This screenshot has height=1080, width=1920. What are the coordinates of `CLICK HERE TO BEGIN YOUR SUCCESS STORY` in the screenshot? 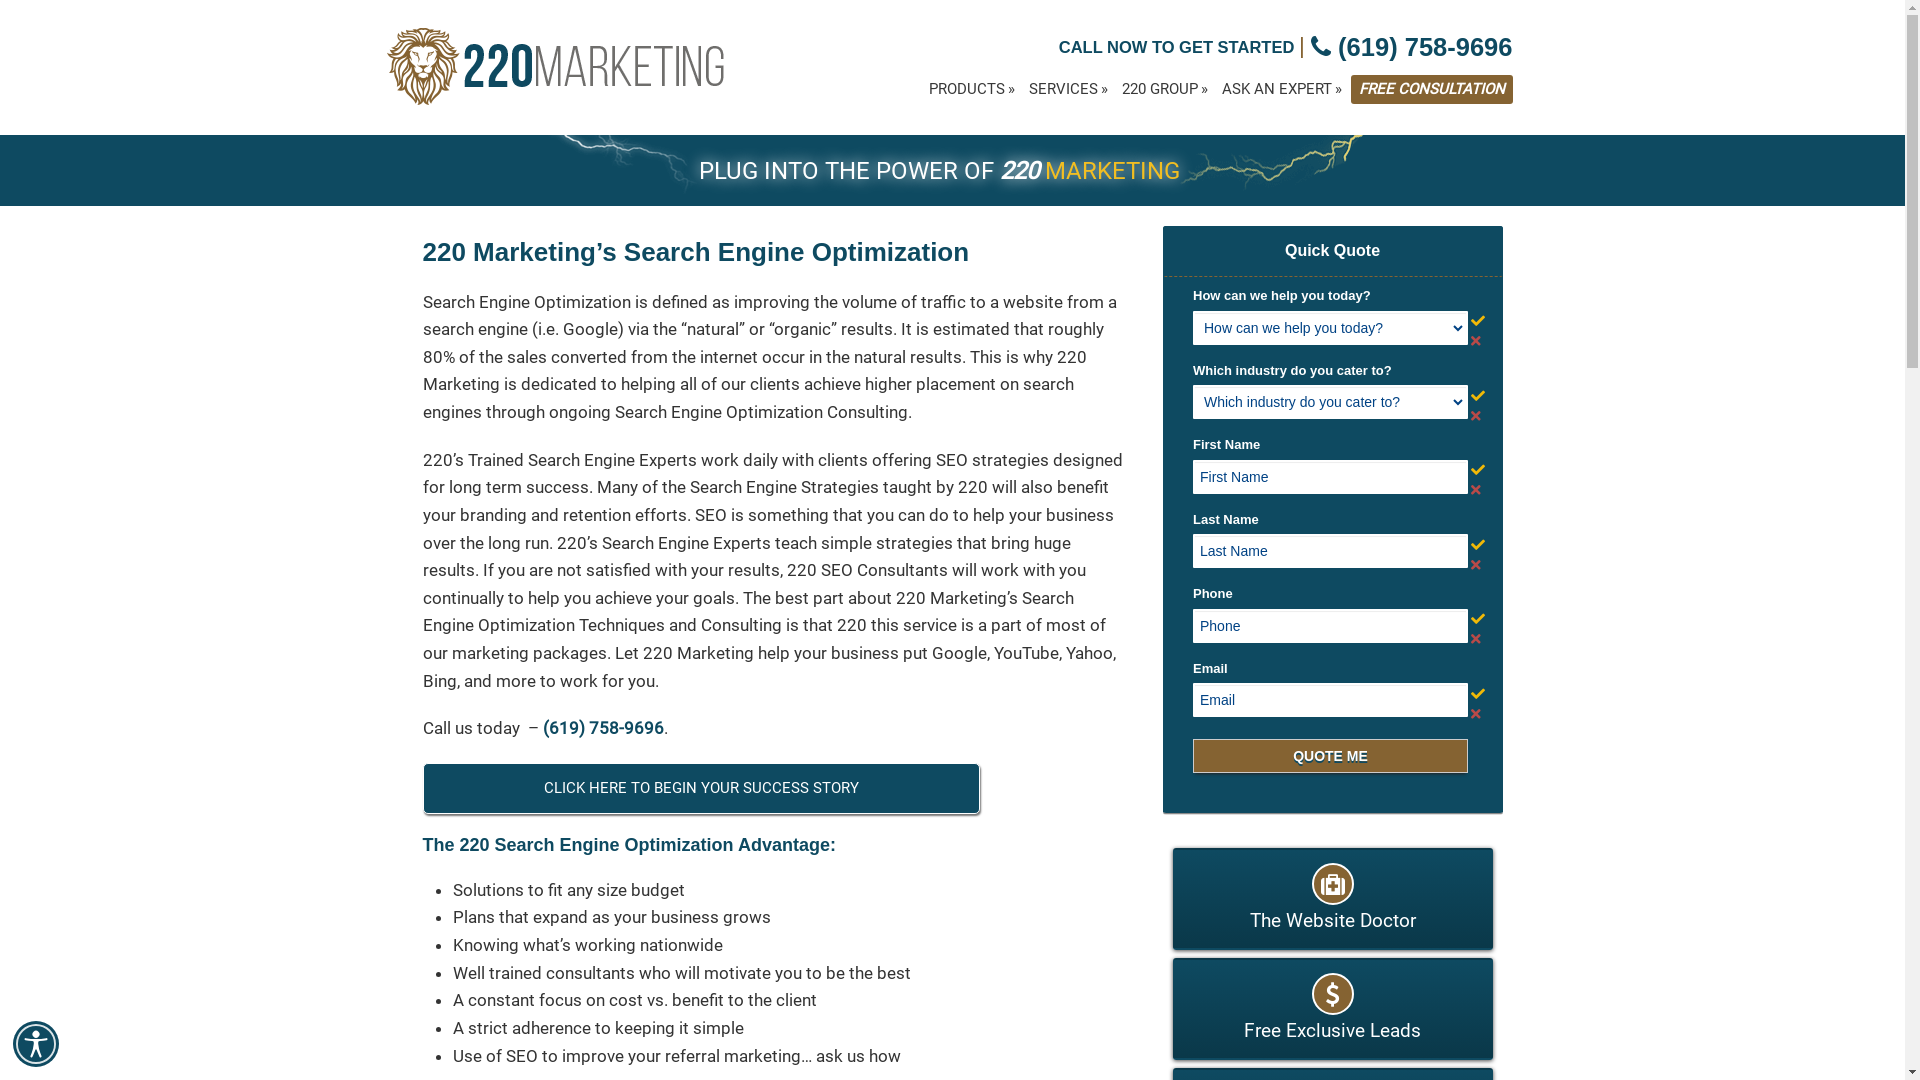 It's located at (700, 788).